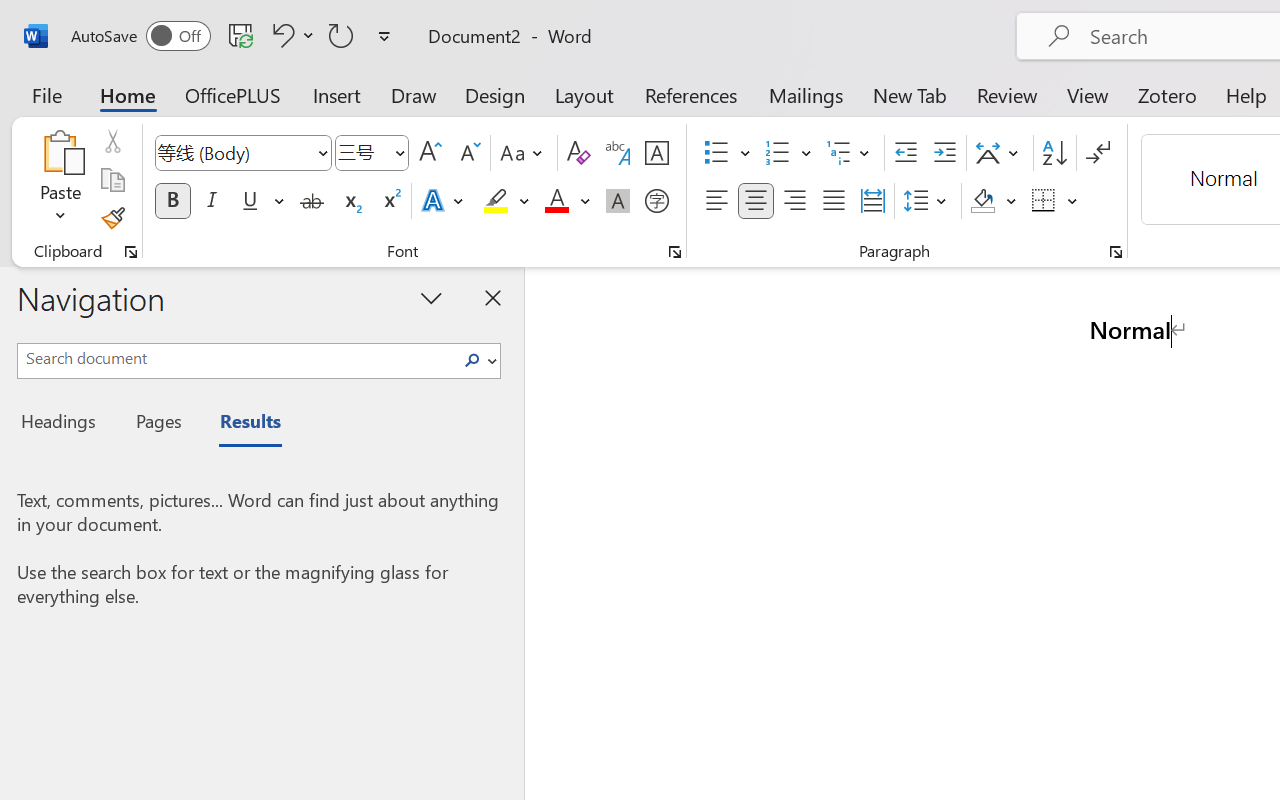 The image size is (1280, 800). What do you see at coordinates (910, 94) in the screenshot?
I see `New Tab` at bounding box center [910, 94].